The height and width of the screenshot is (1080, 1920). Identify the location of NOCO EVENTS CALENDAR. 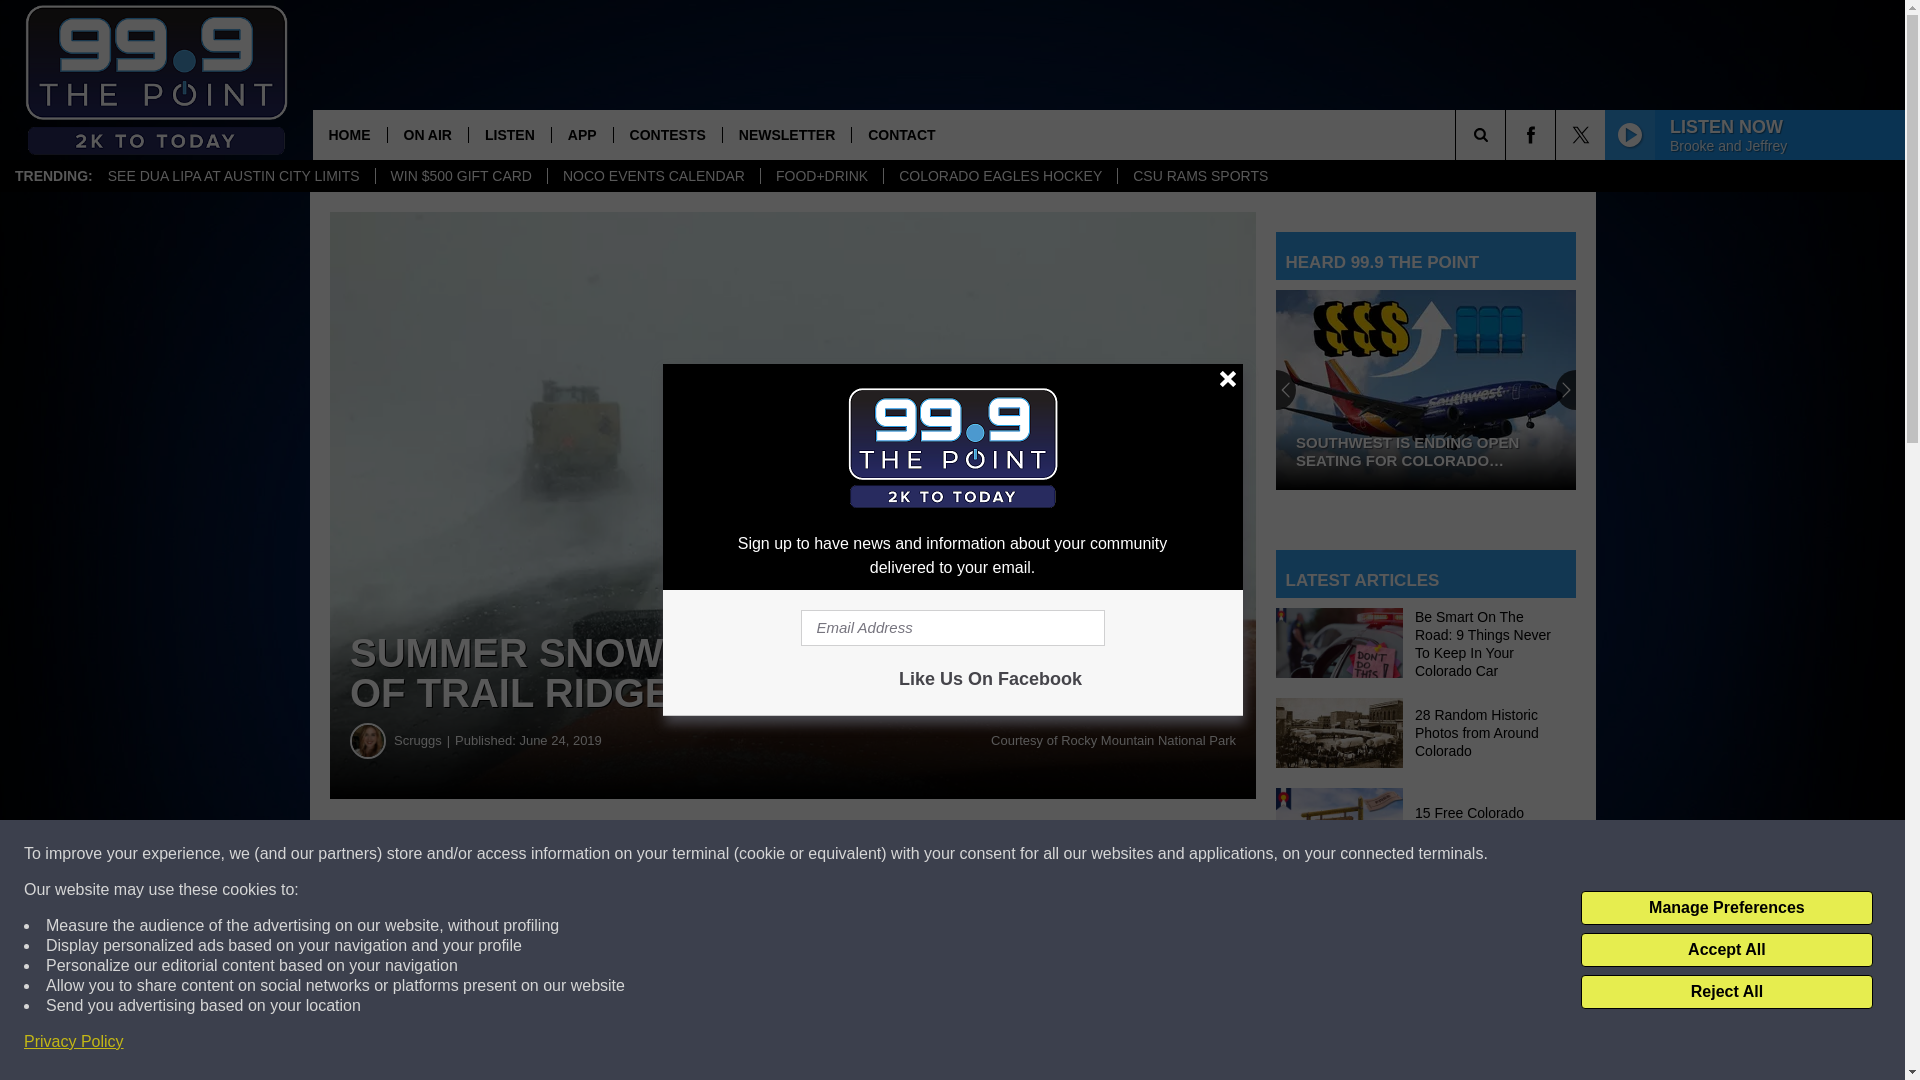
(654, 176).